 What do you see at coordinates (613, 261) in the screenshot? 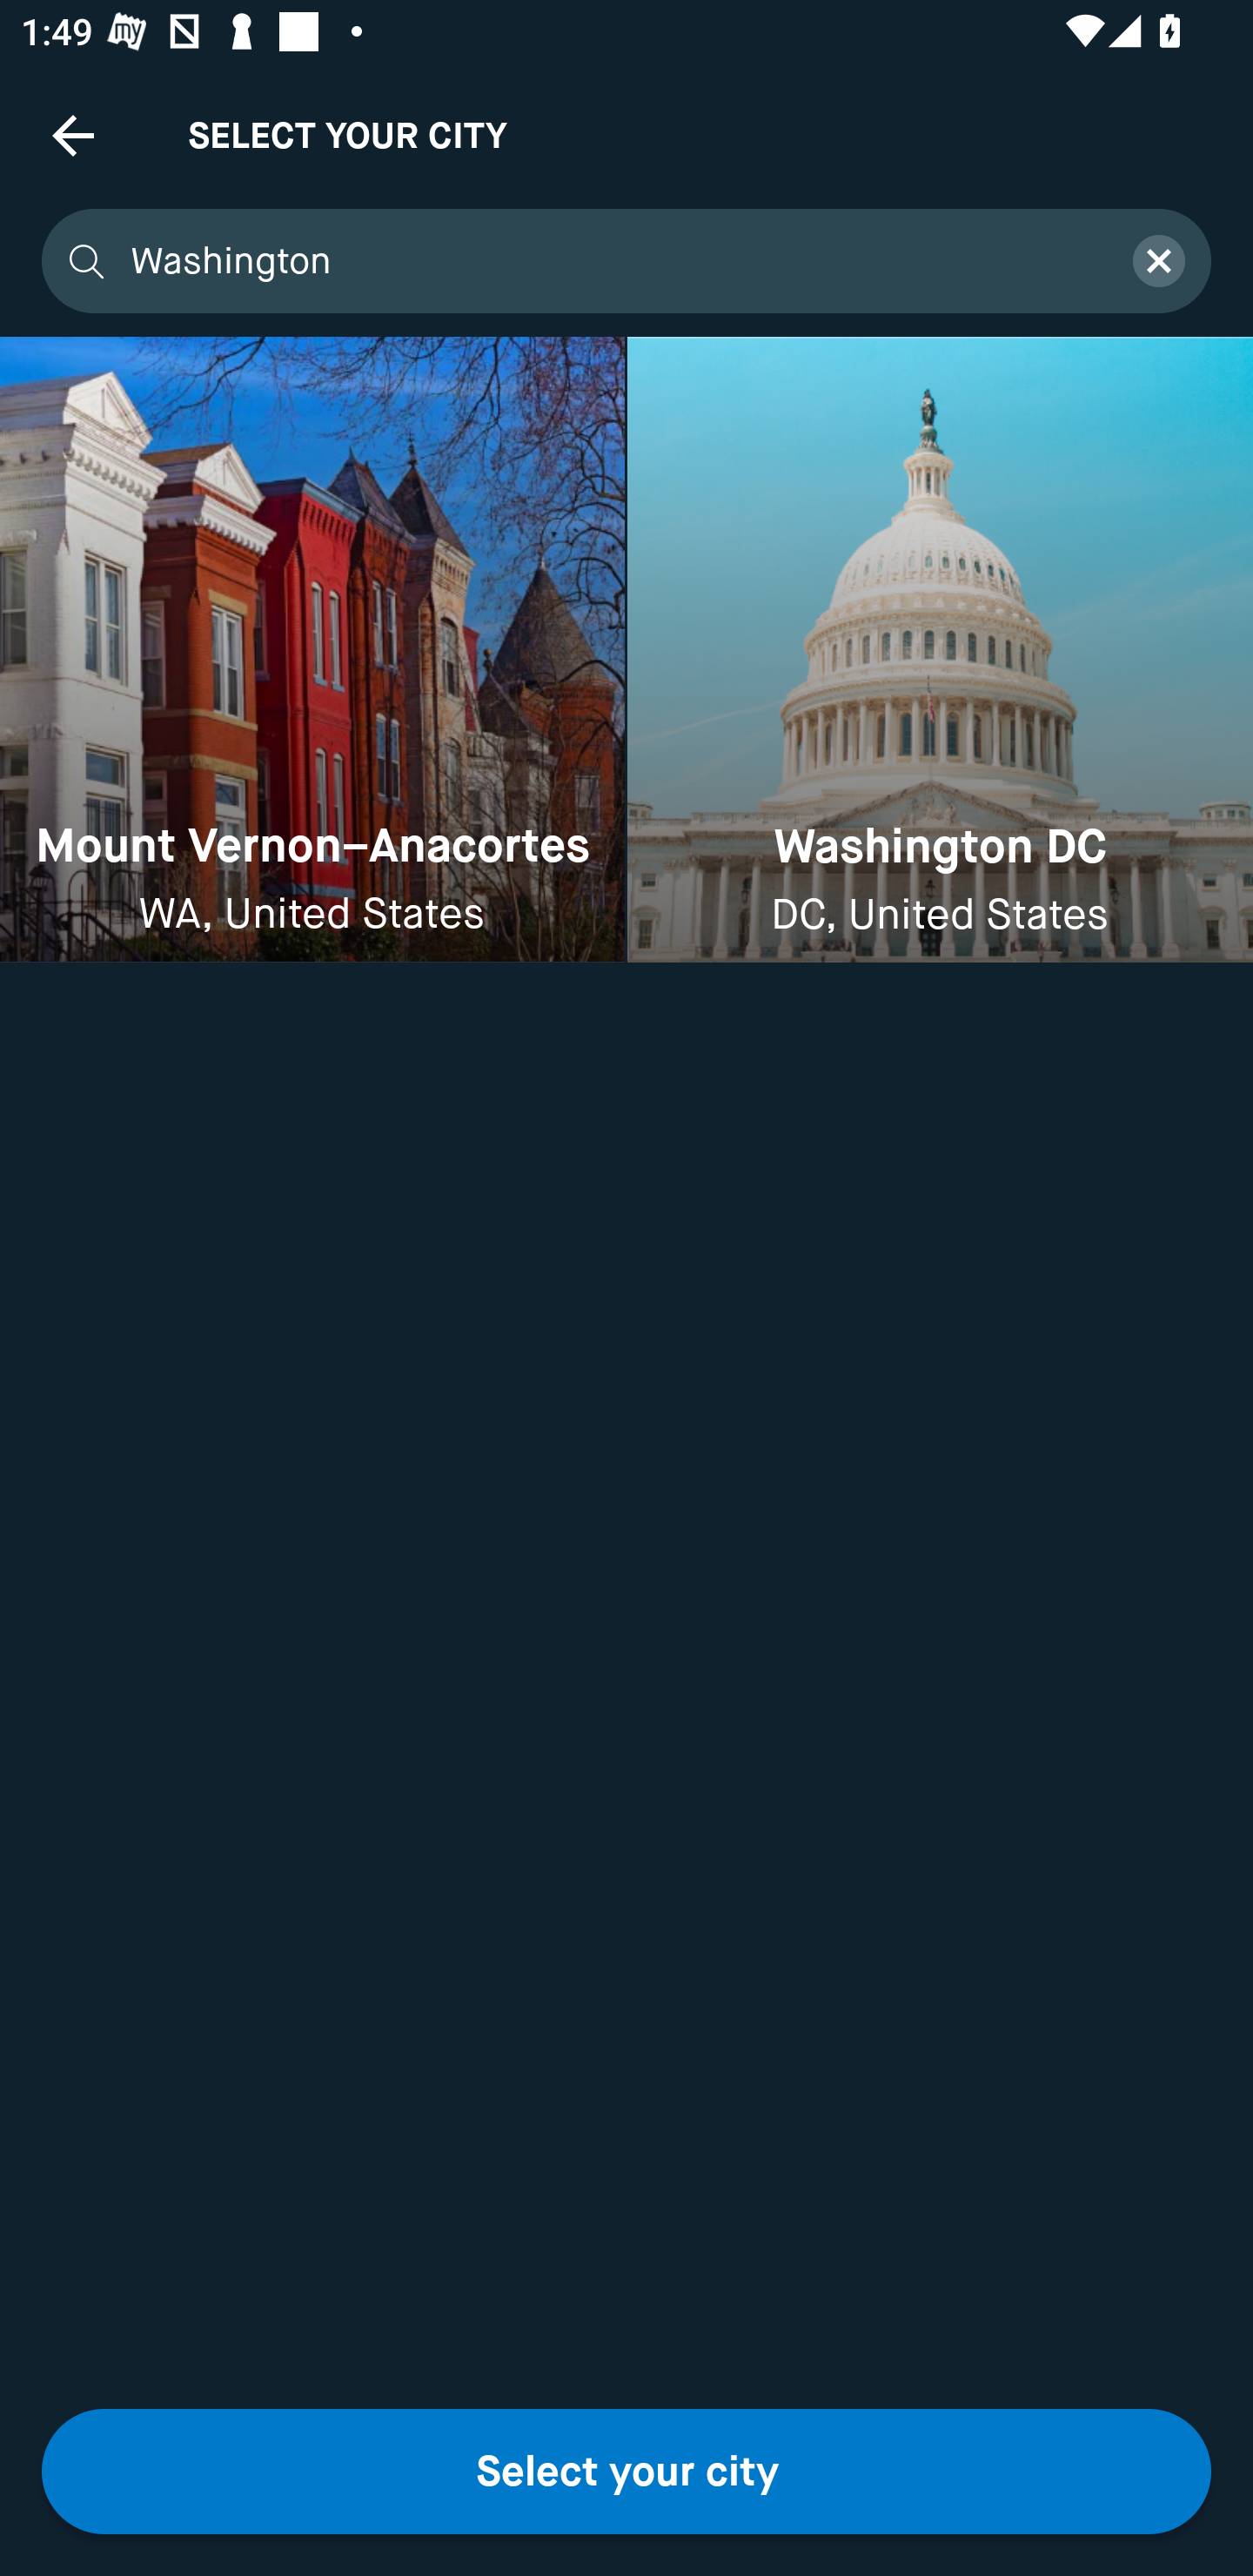
I see `Washington` at bounding box center [613, 261].